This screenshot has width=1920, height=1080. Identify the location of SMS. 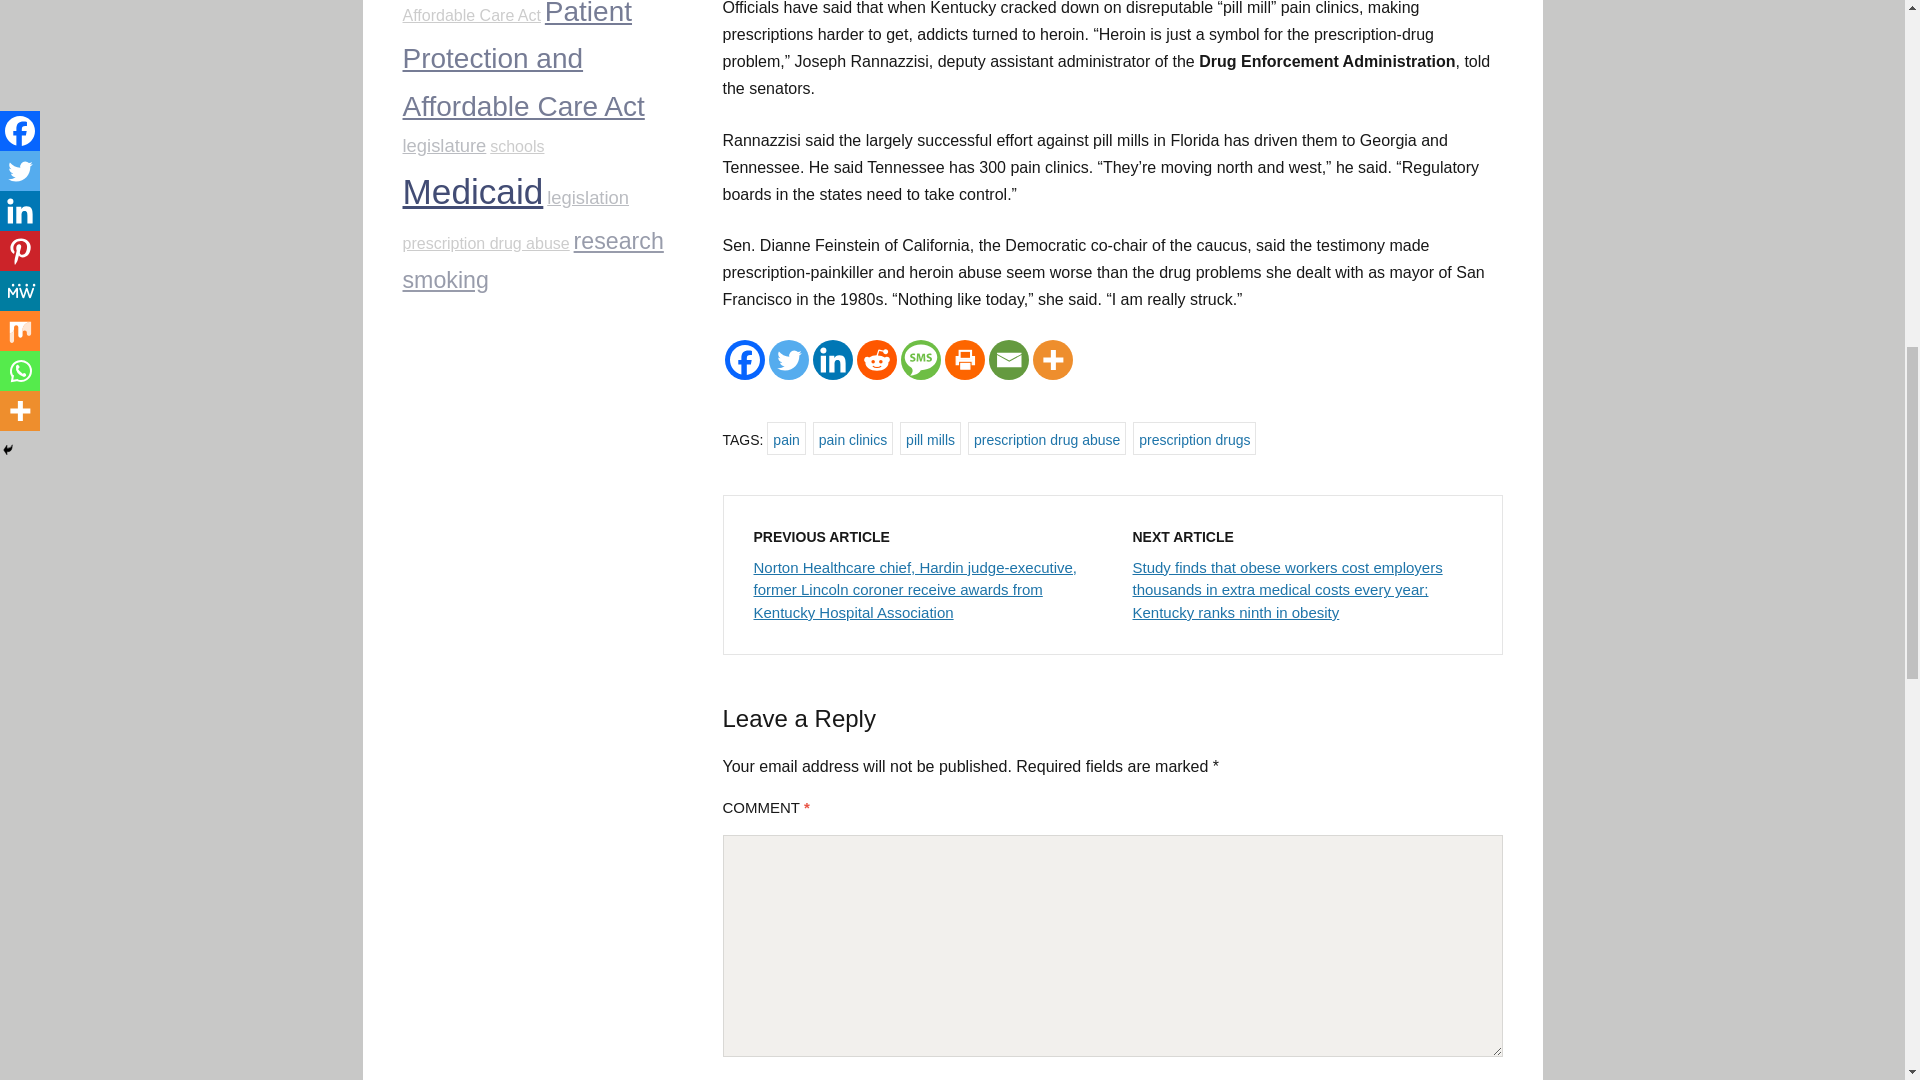
(920, 360).